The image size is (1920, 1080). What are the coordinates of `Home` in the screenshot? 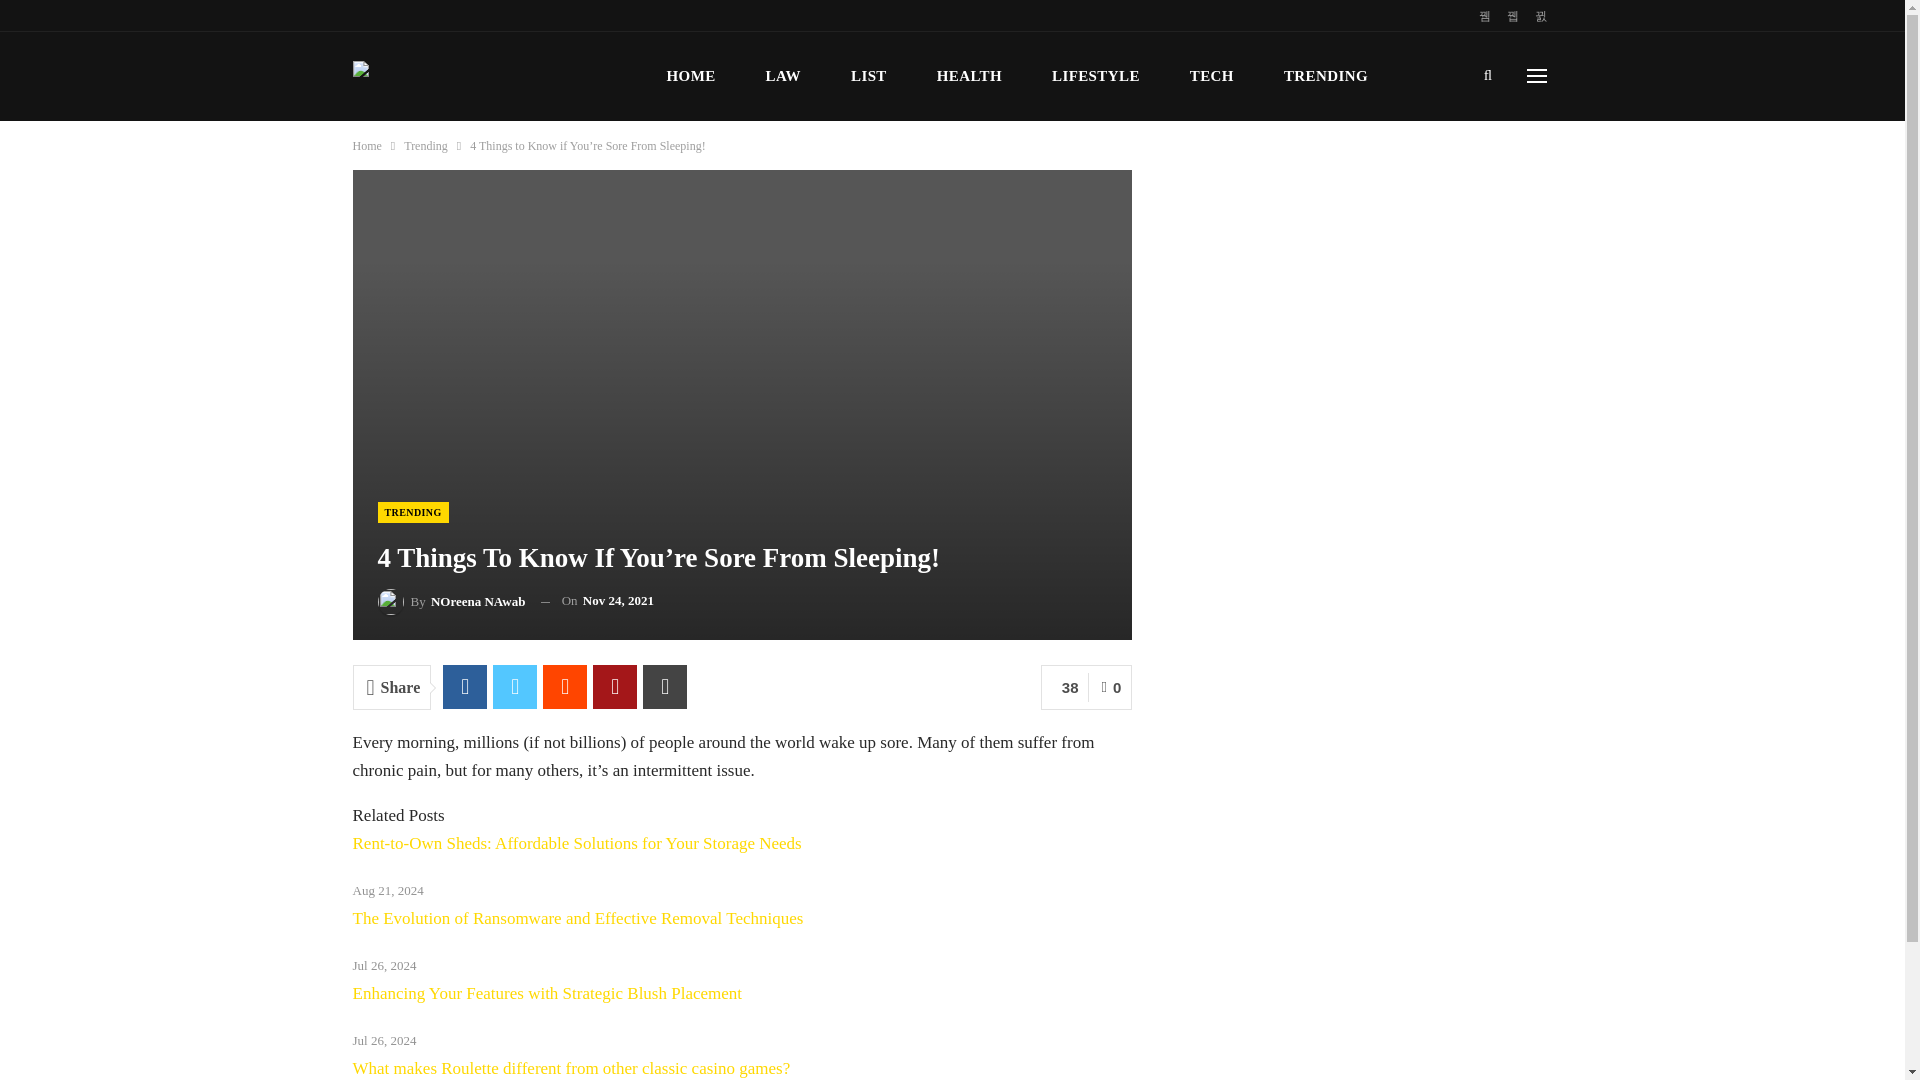 It's located at (366, 146).